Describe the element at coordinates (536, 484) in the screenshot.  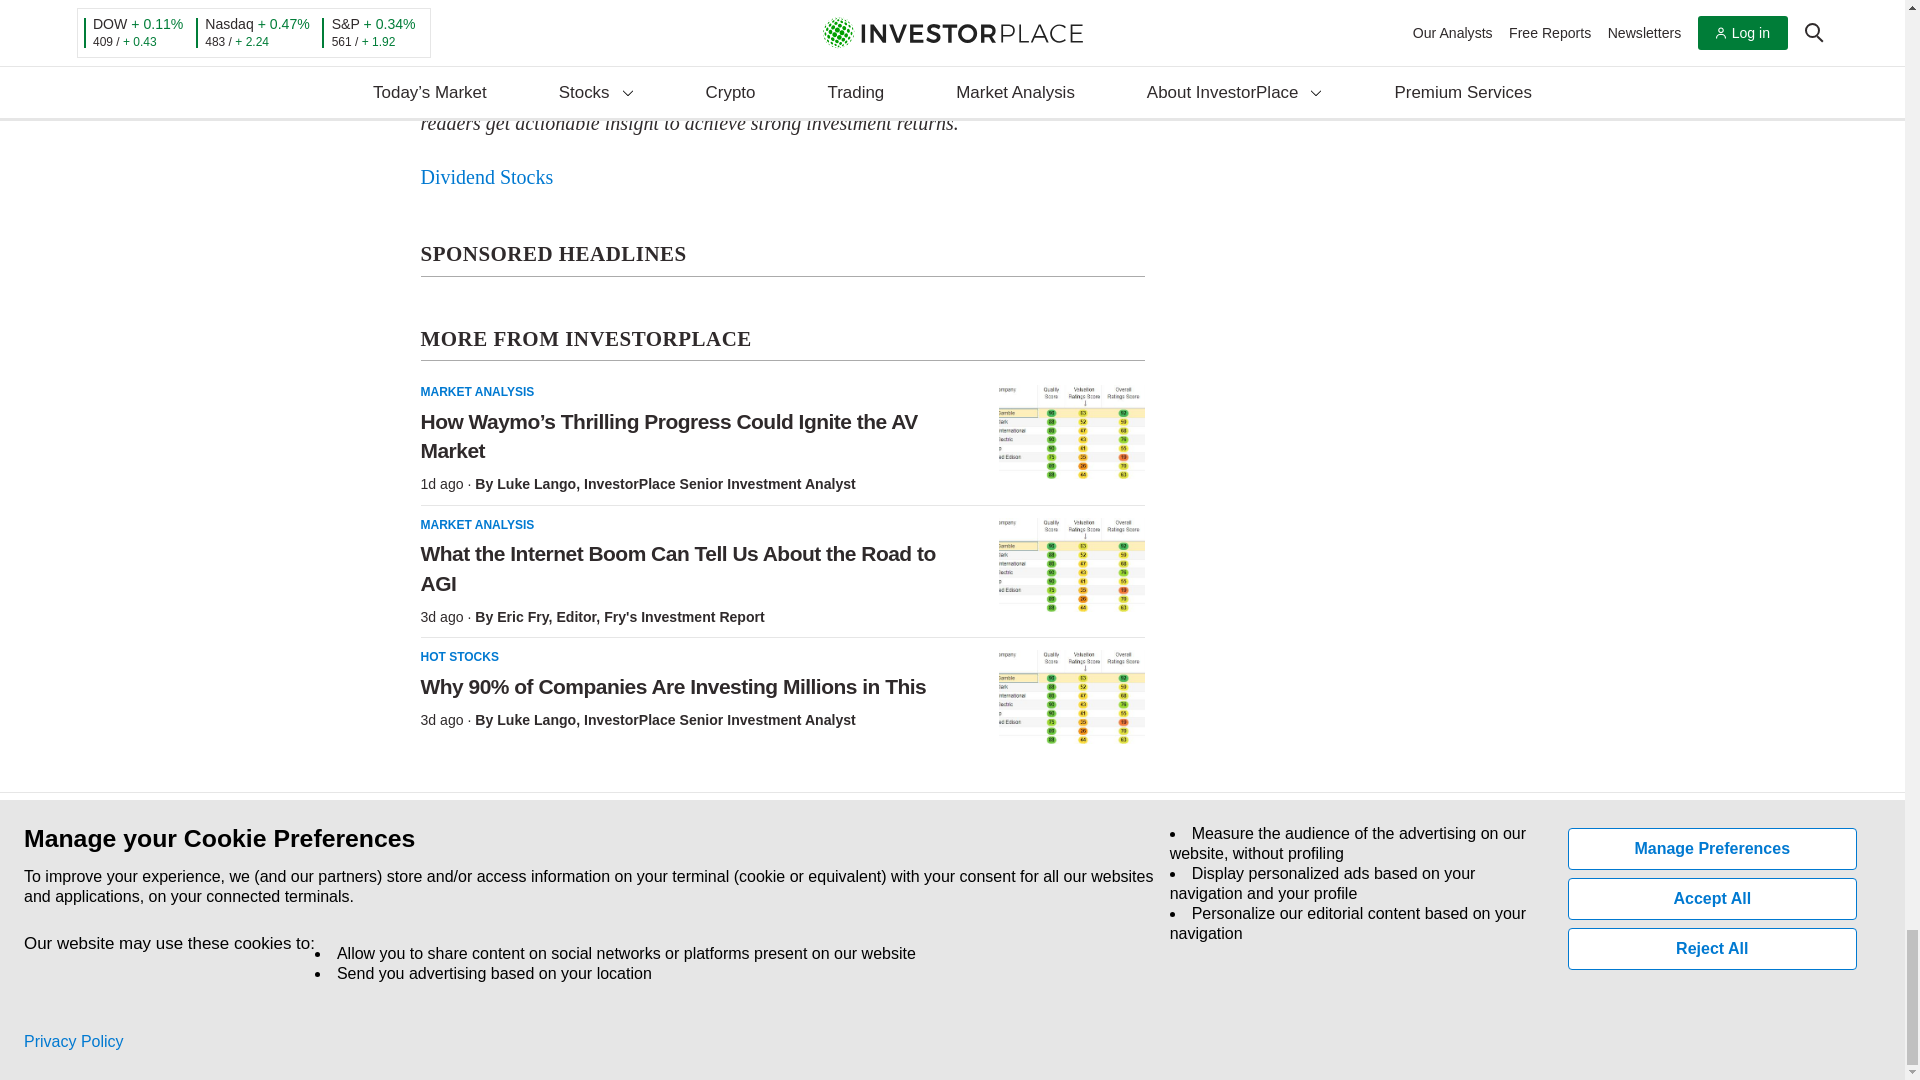
I see `View profile of Luke Lango` at that location.